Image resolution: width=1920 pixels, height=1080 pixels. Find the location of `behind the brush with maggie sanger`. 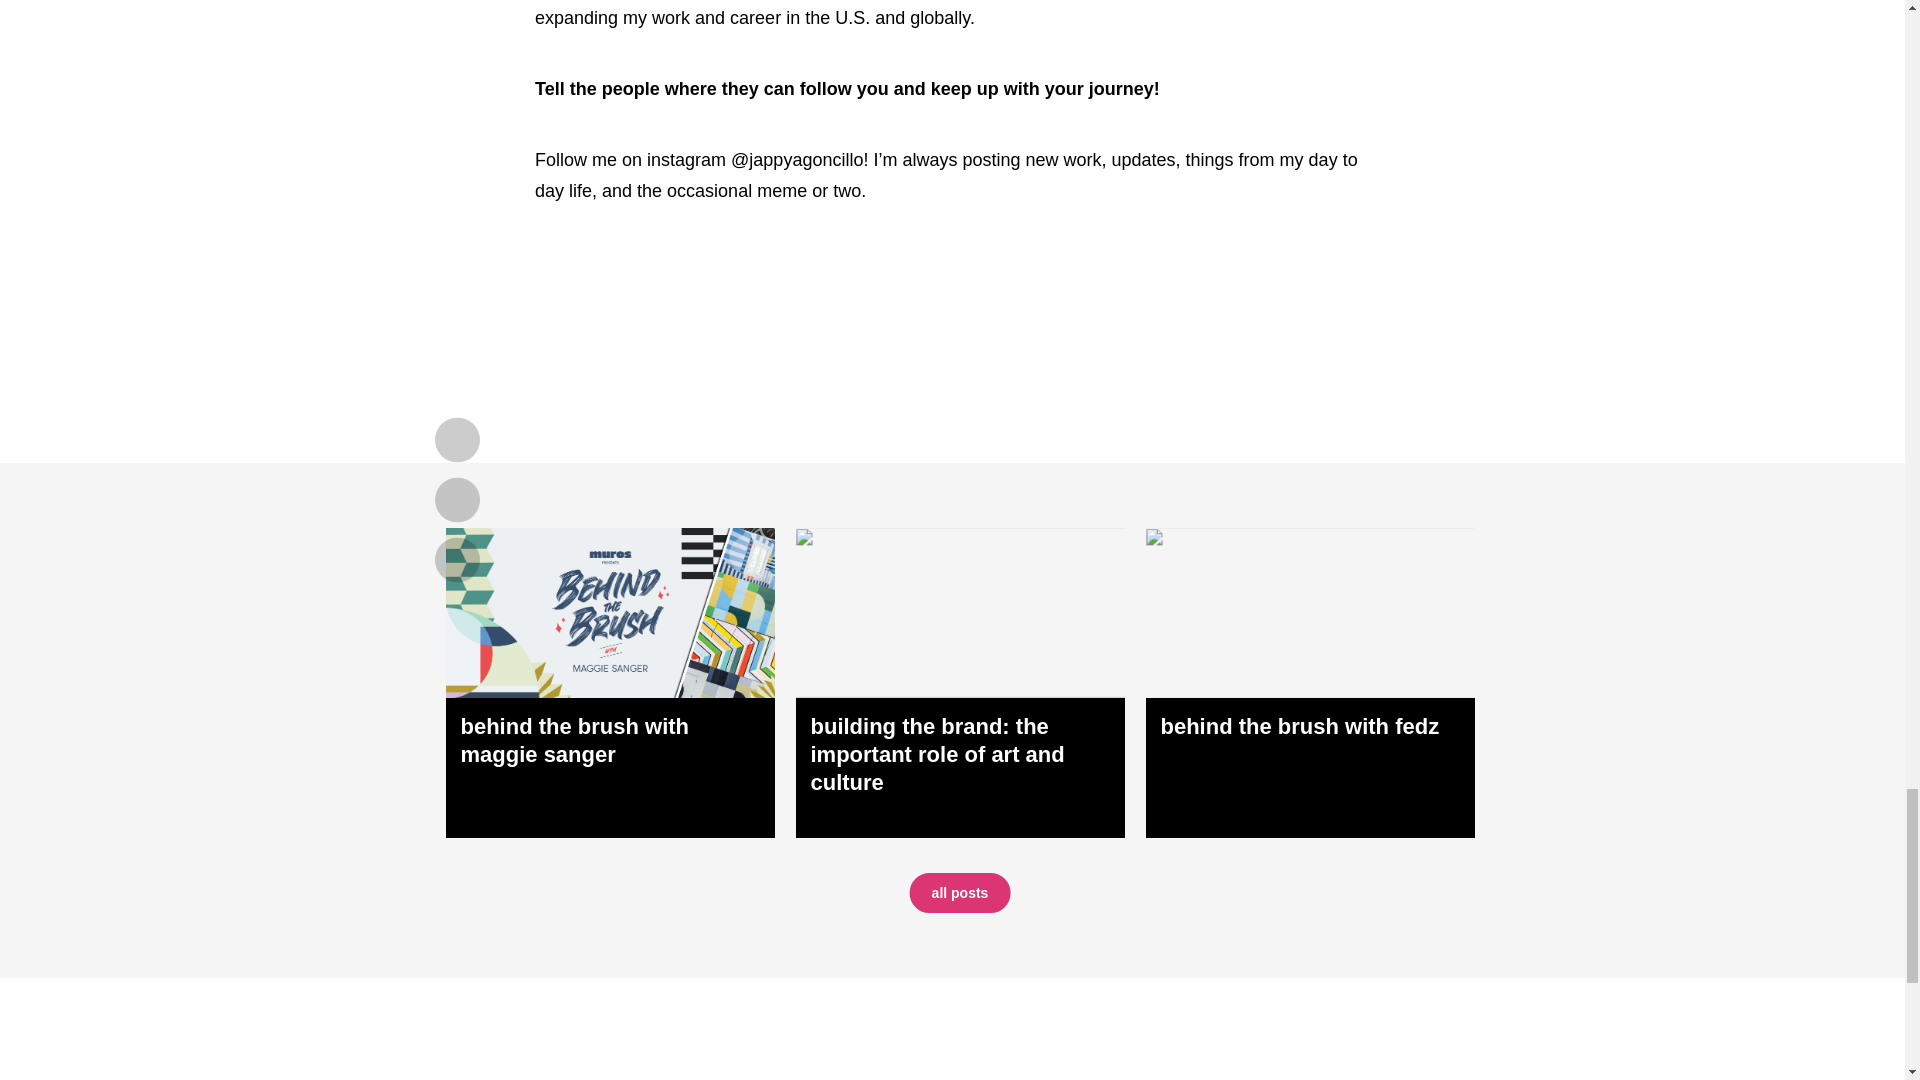

behind the brush with maggie sanger is located at coordinates (610, 683).